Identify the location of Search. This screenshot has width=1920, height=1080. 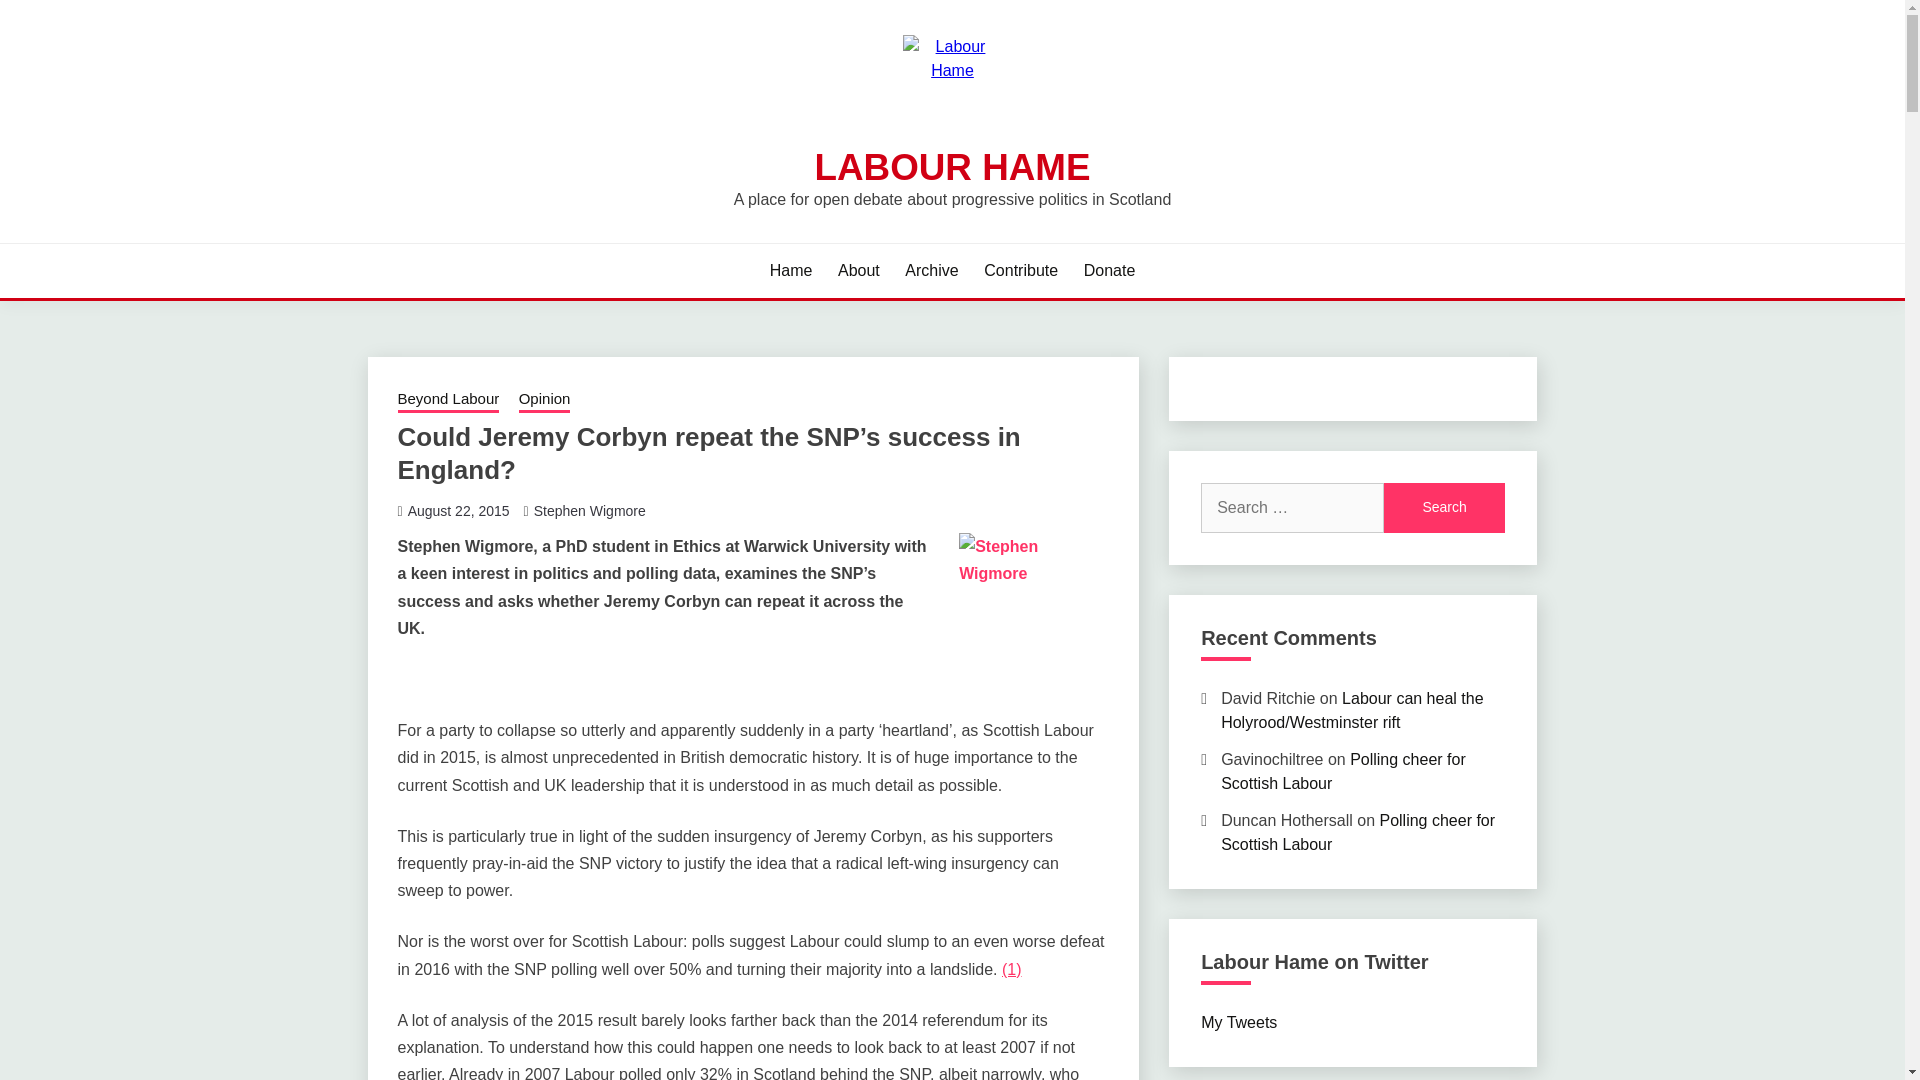
(1444, 508).